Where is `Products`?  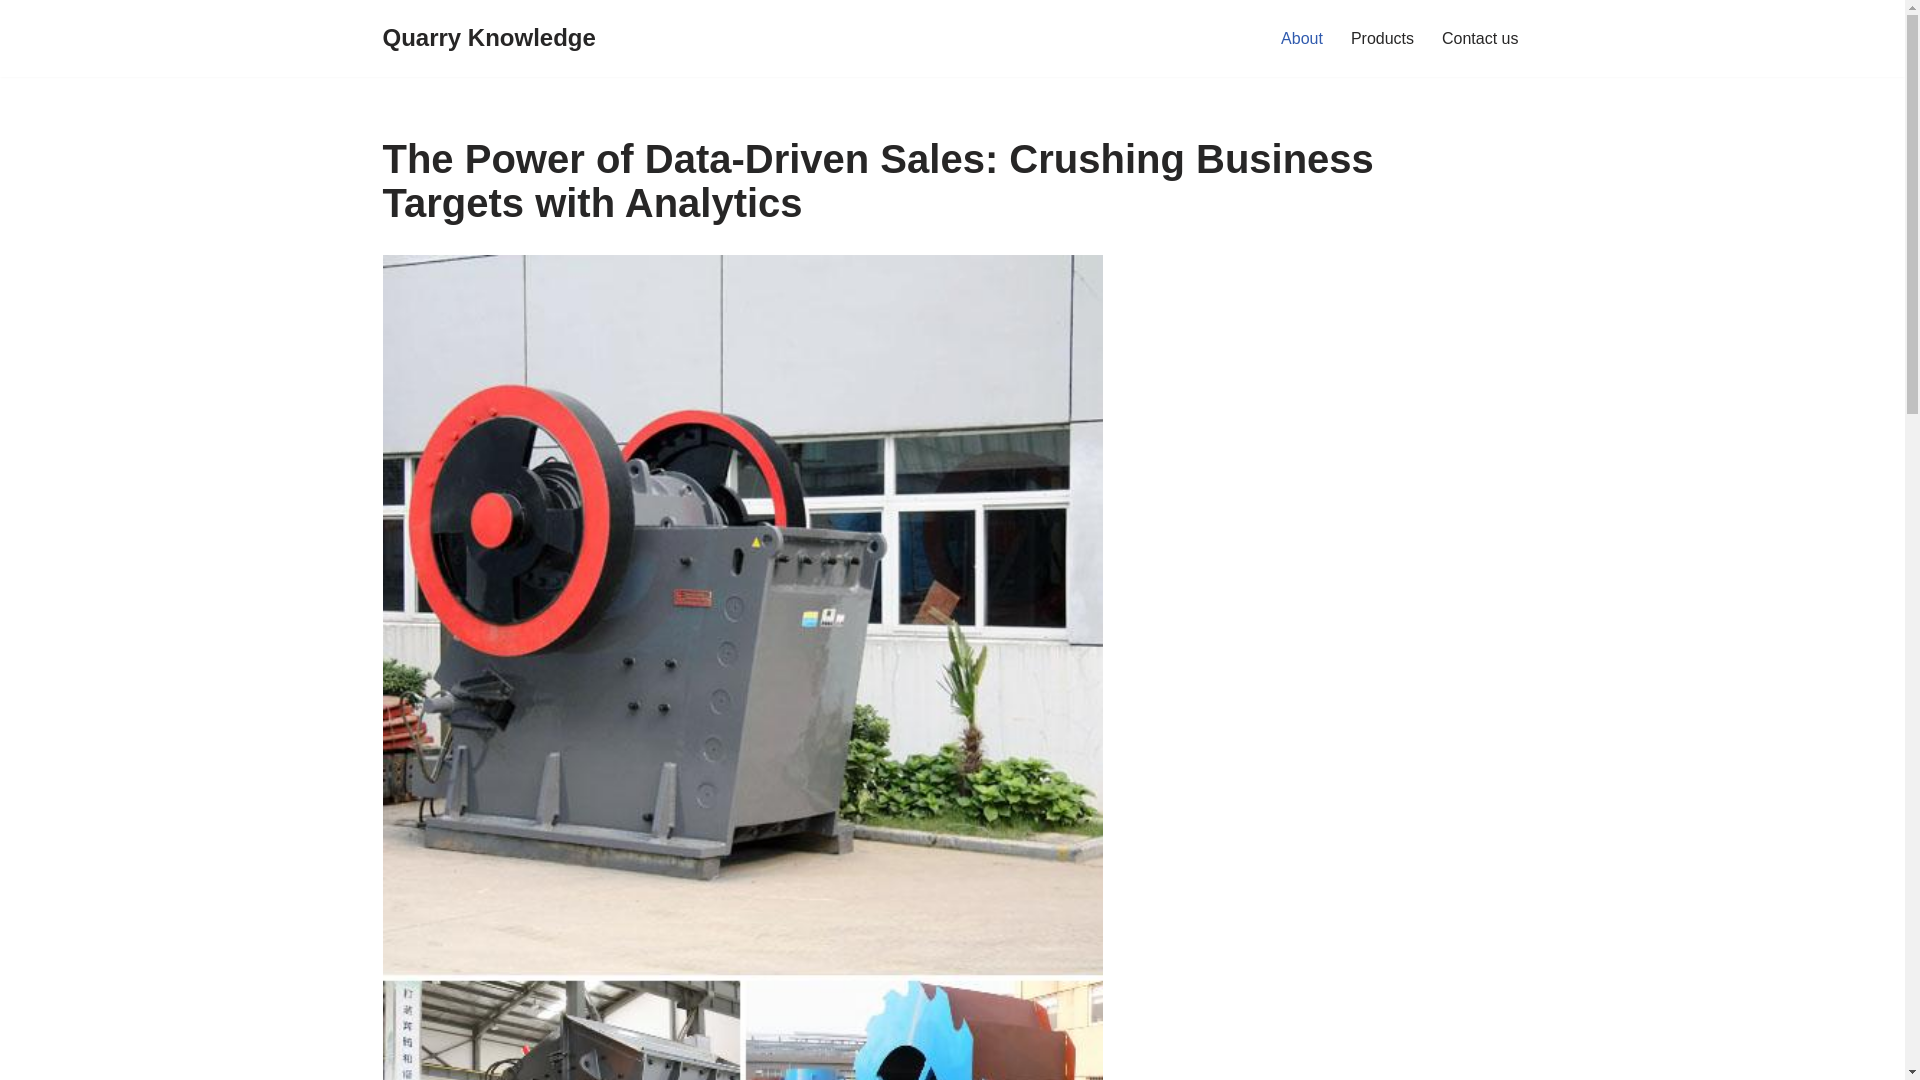
Products is located at coordinates (1382, 38).